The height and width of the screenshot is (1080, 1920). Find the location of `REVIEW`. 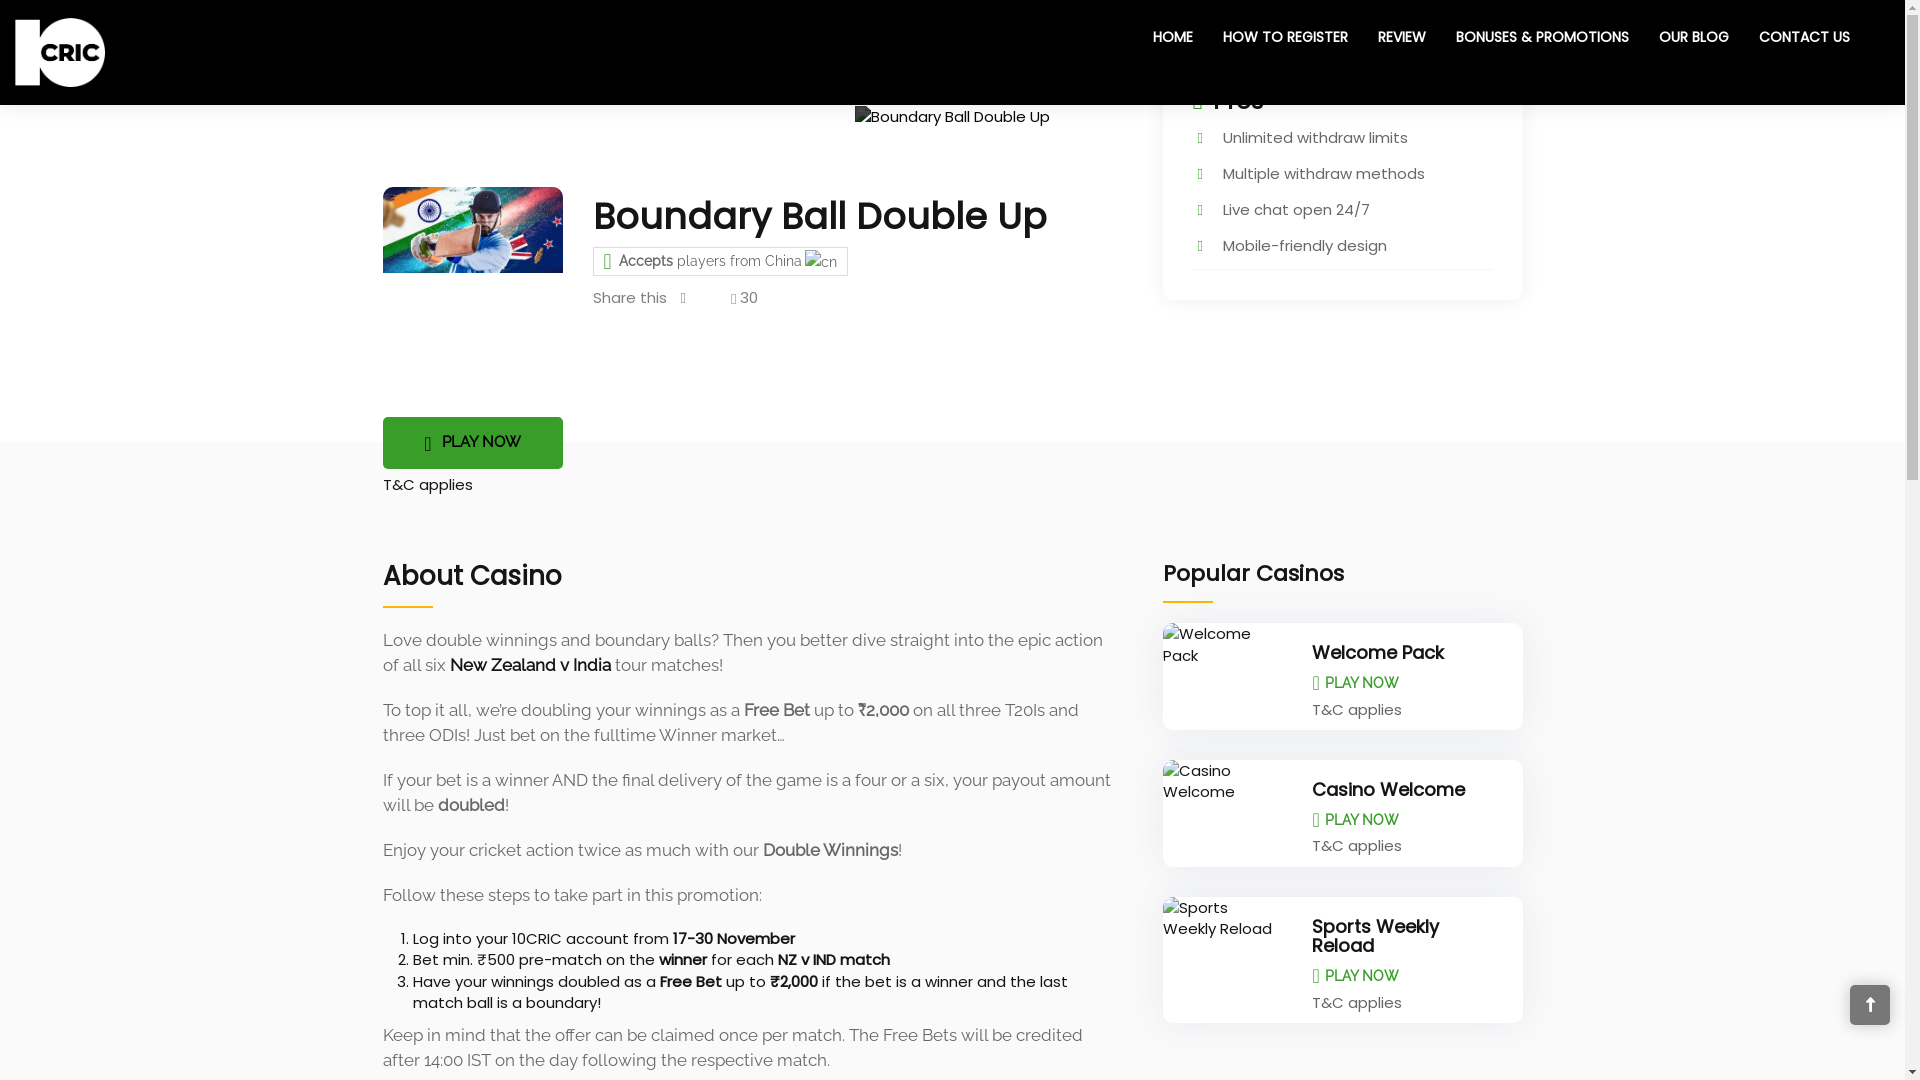

REVIEW is located at coordinates (1402, 37).